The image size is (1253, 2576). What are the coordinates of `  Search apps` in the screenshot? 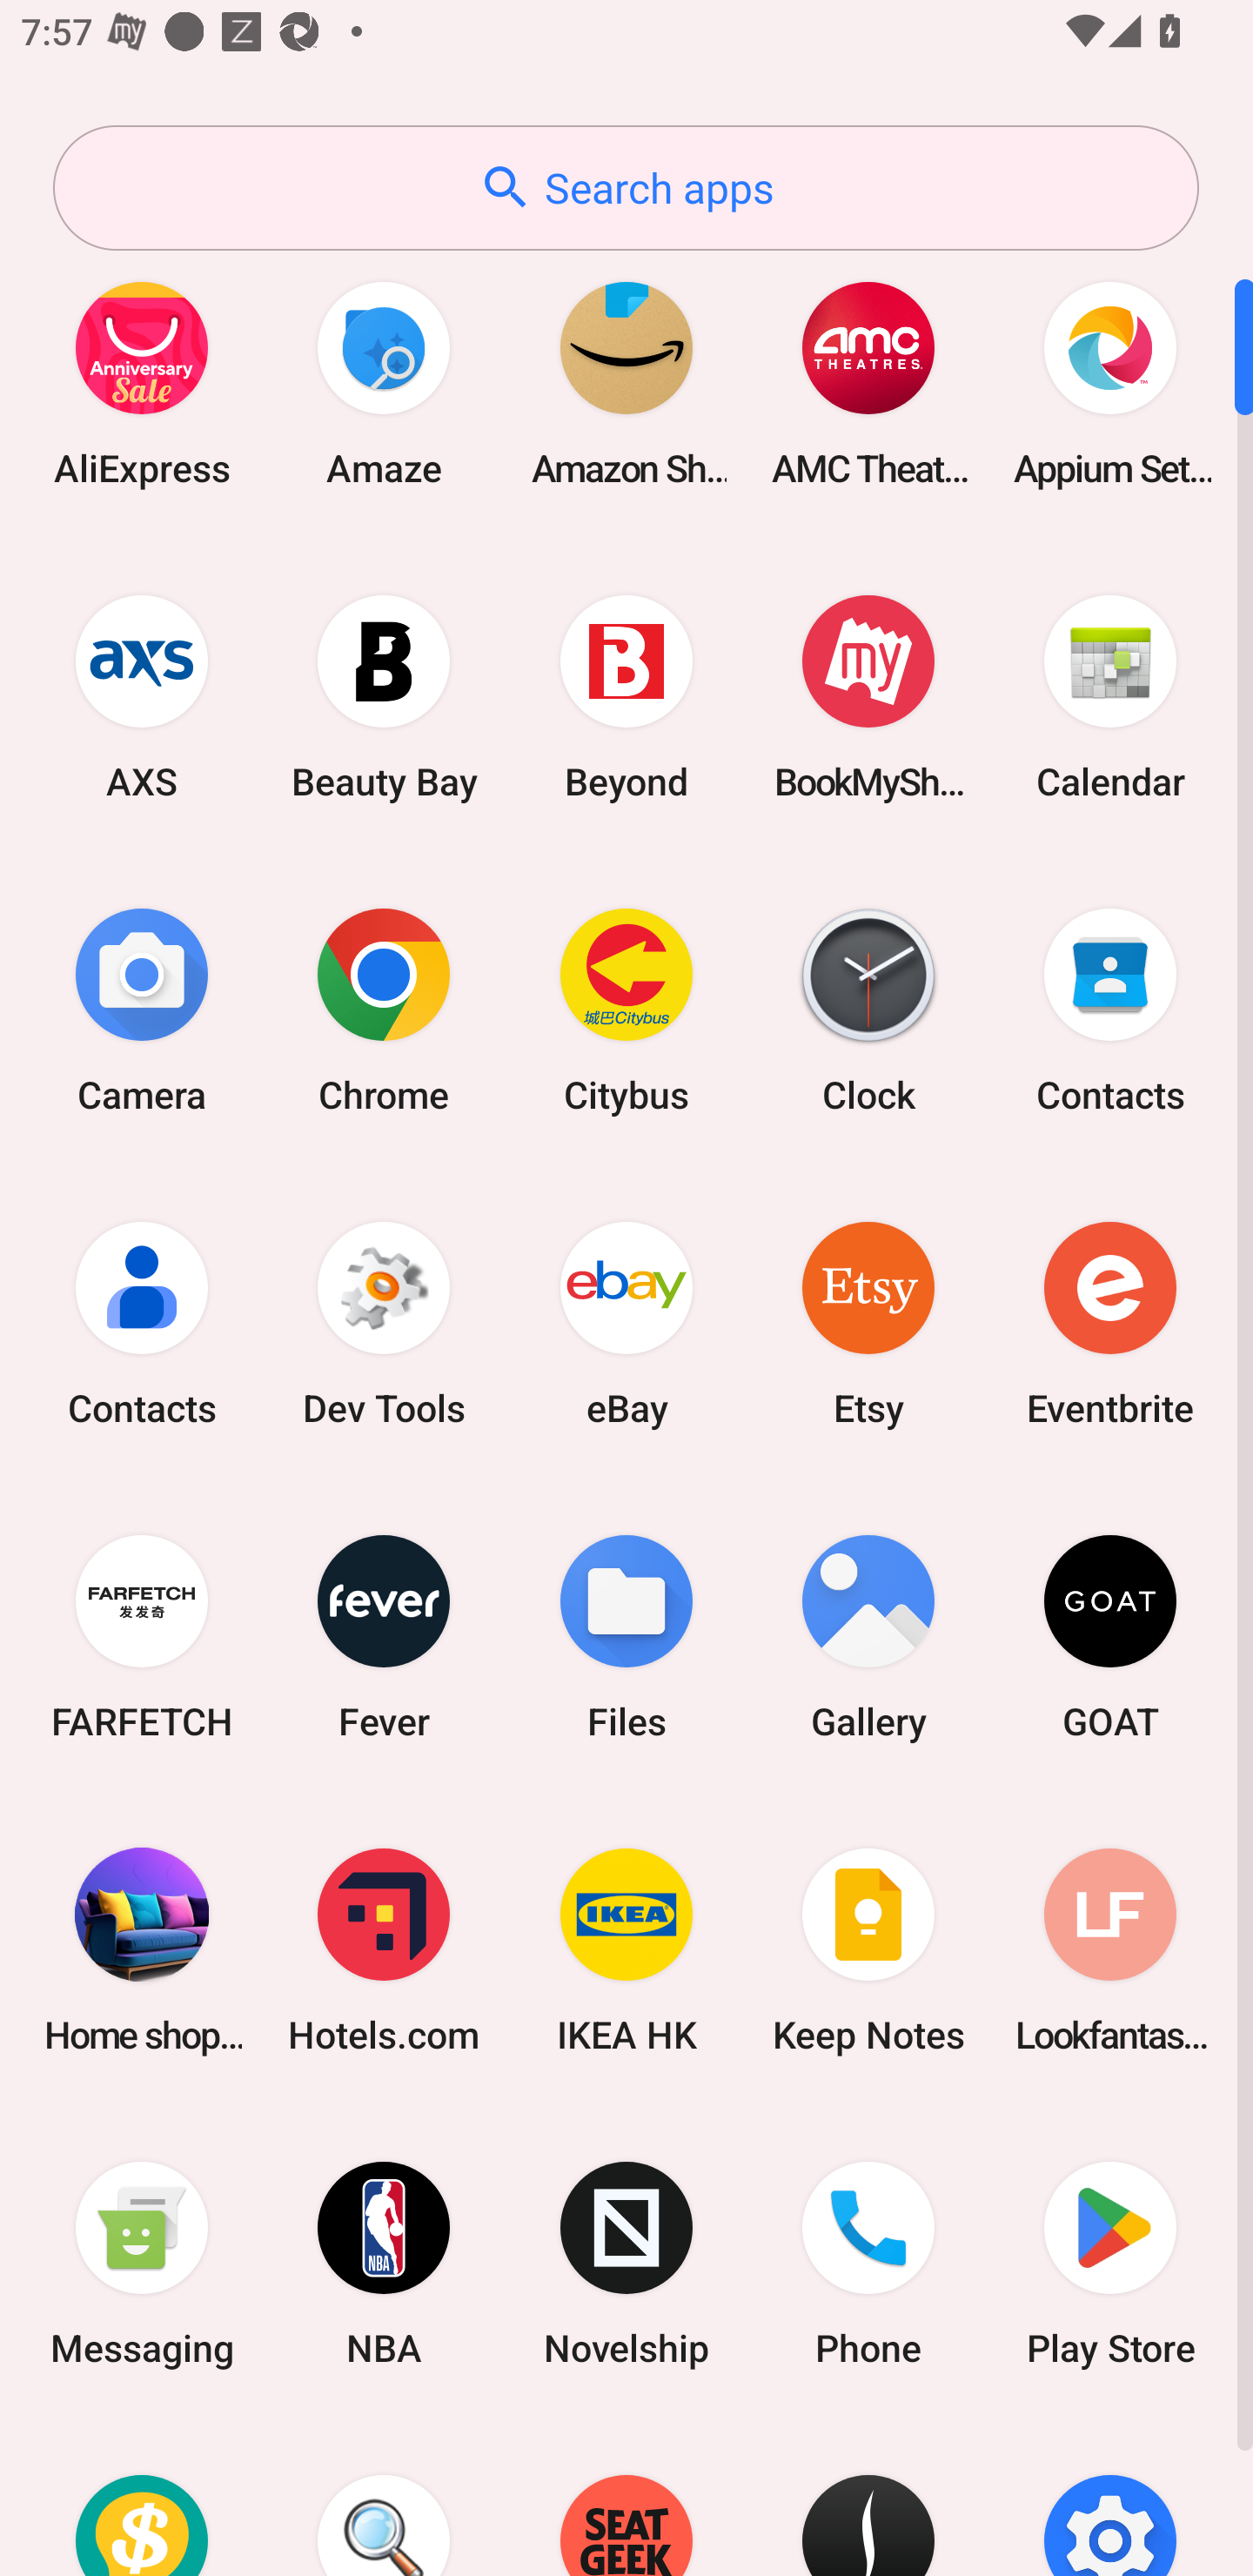 It's located at (626, 188).